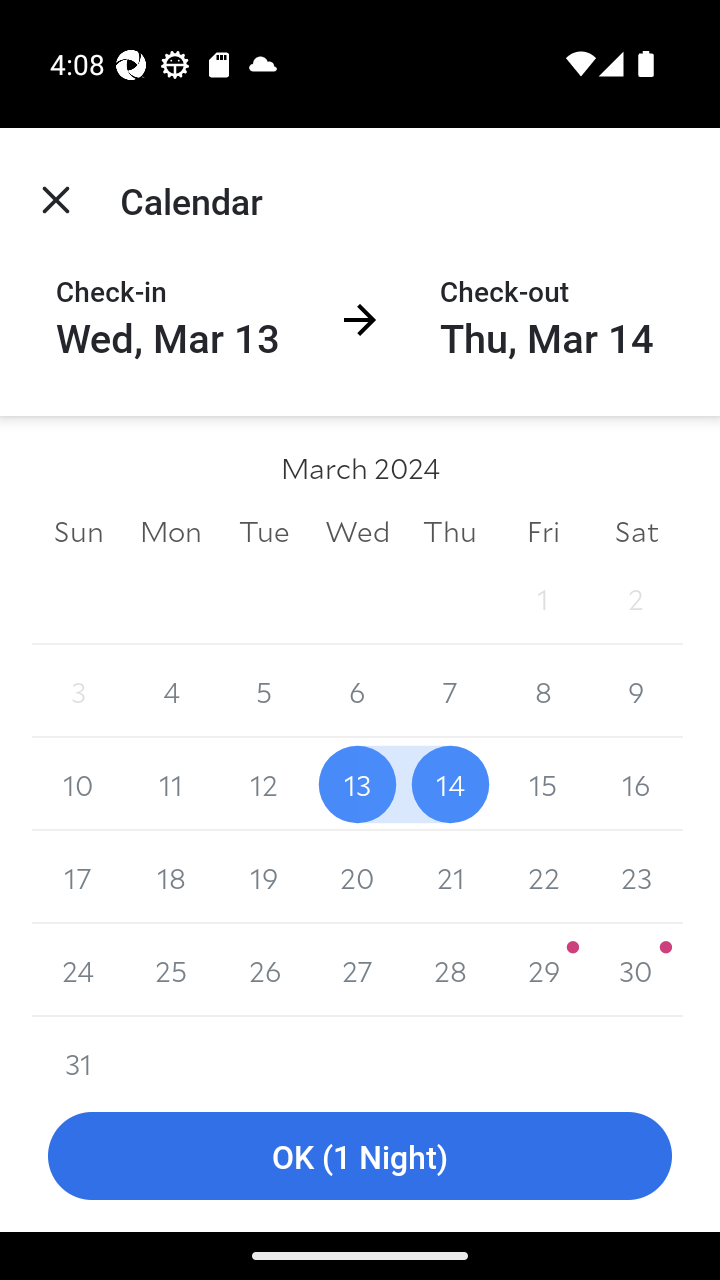  Describe the element at coordinates (450, 970) in the screenshot. I see `28 28 March 2024` at that location.